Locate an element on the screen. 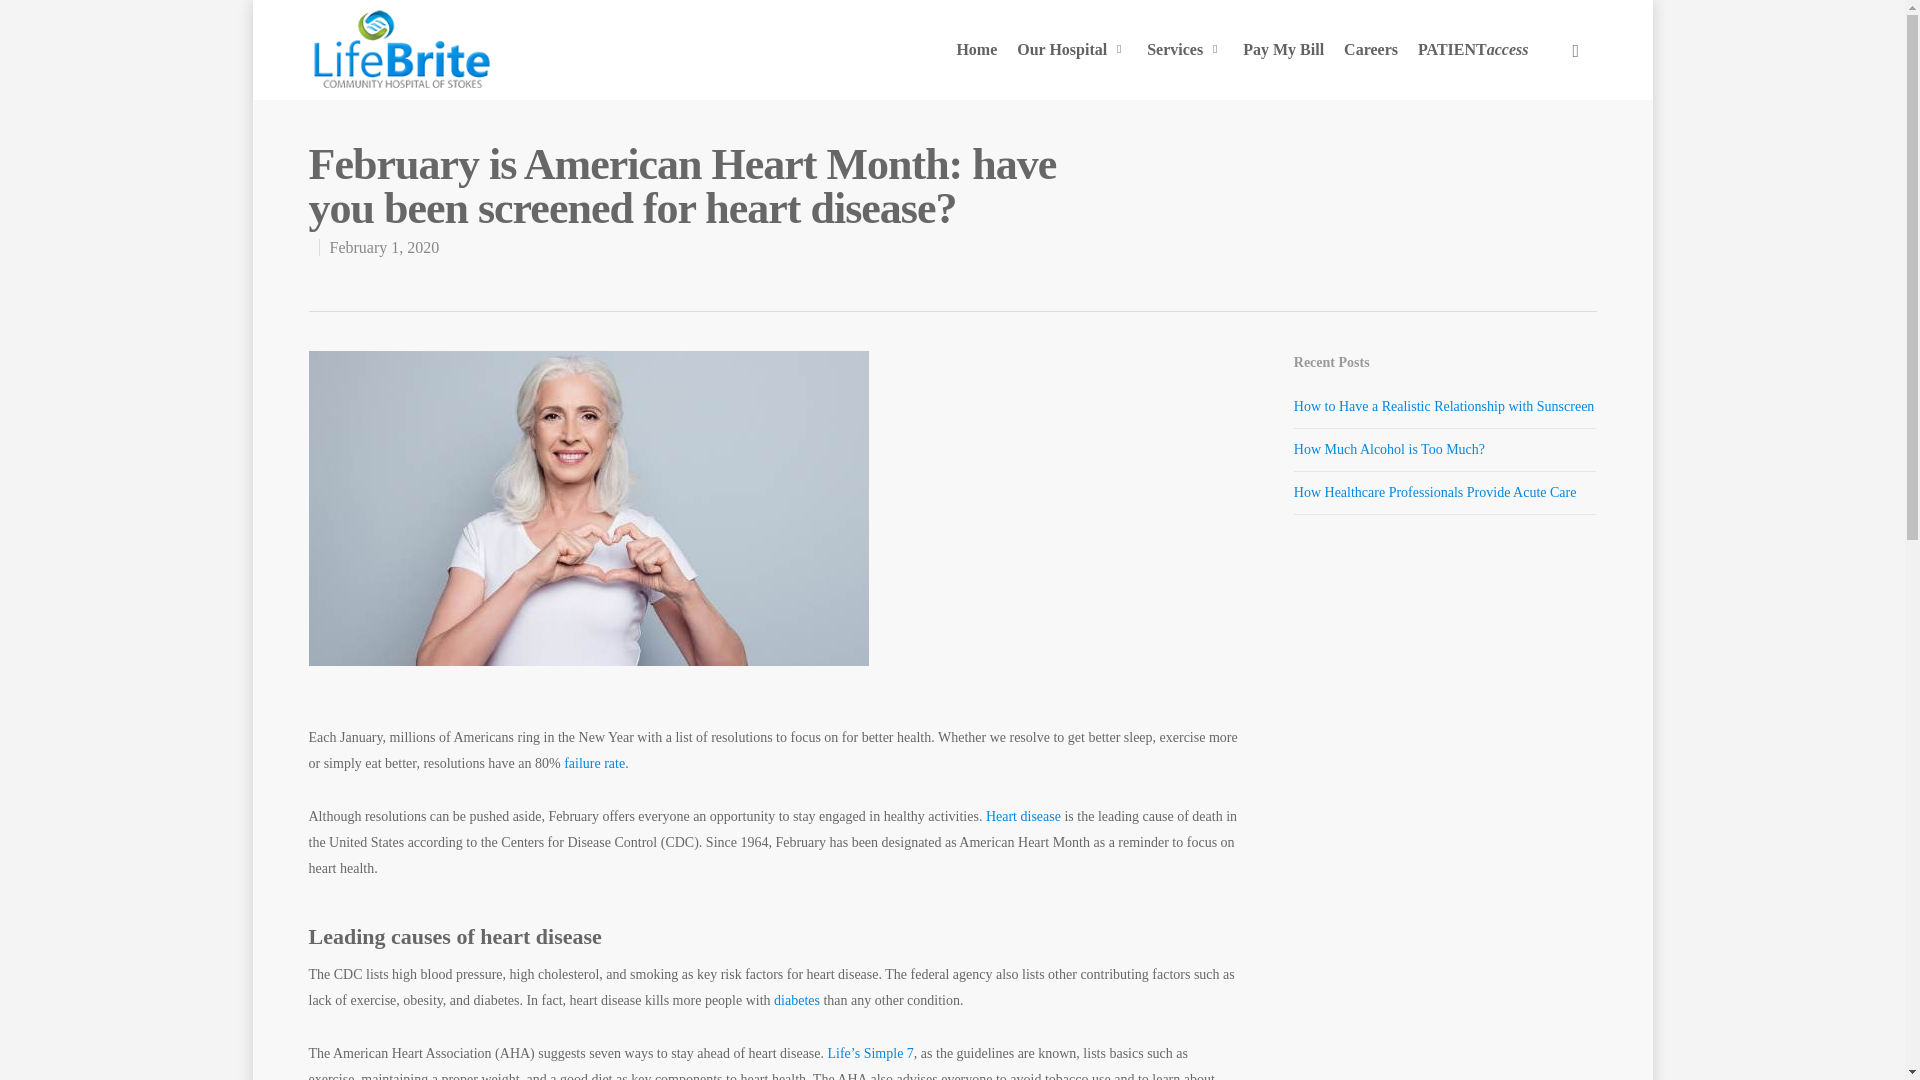 The height and width of the screenshot is (1080, 1920). How to Have a Realistic Relationship with Sunscreen is located at coordinates (1444, 406).